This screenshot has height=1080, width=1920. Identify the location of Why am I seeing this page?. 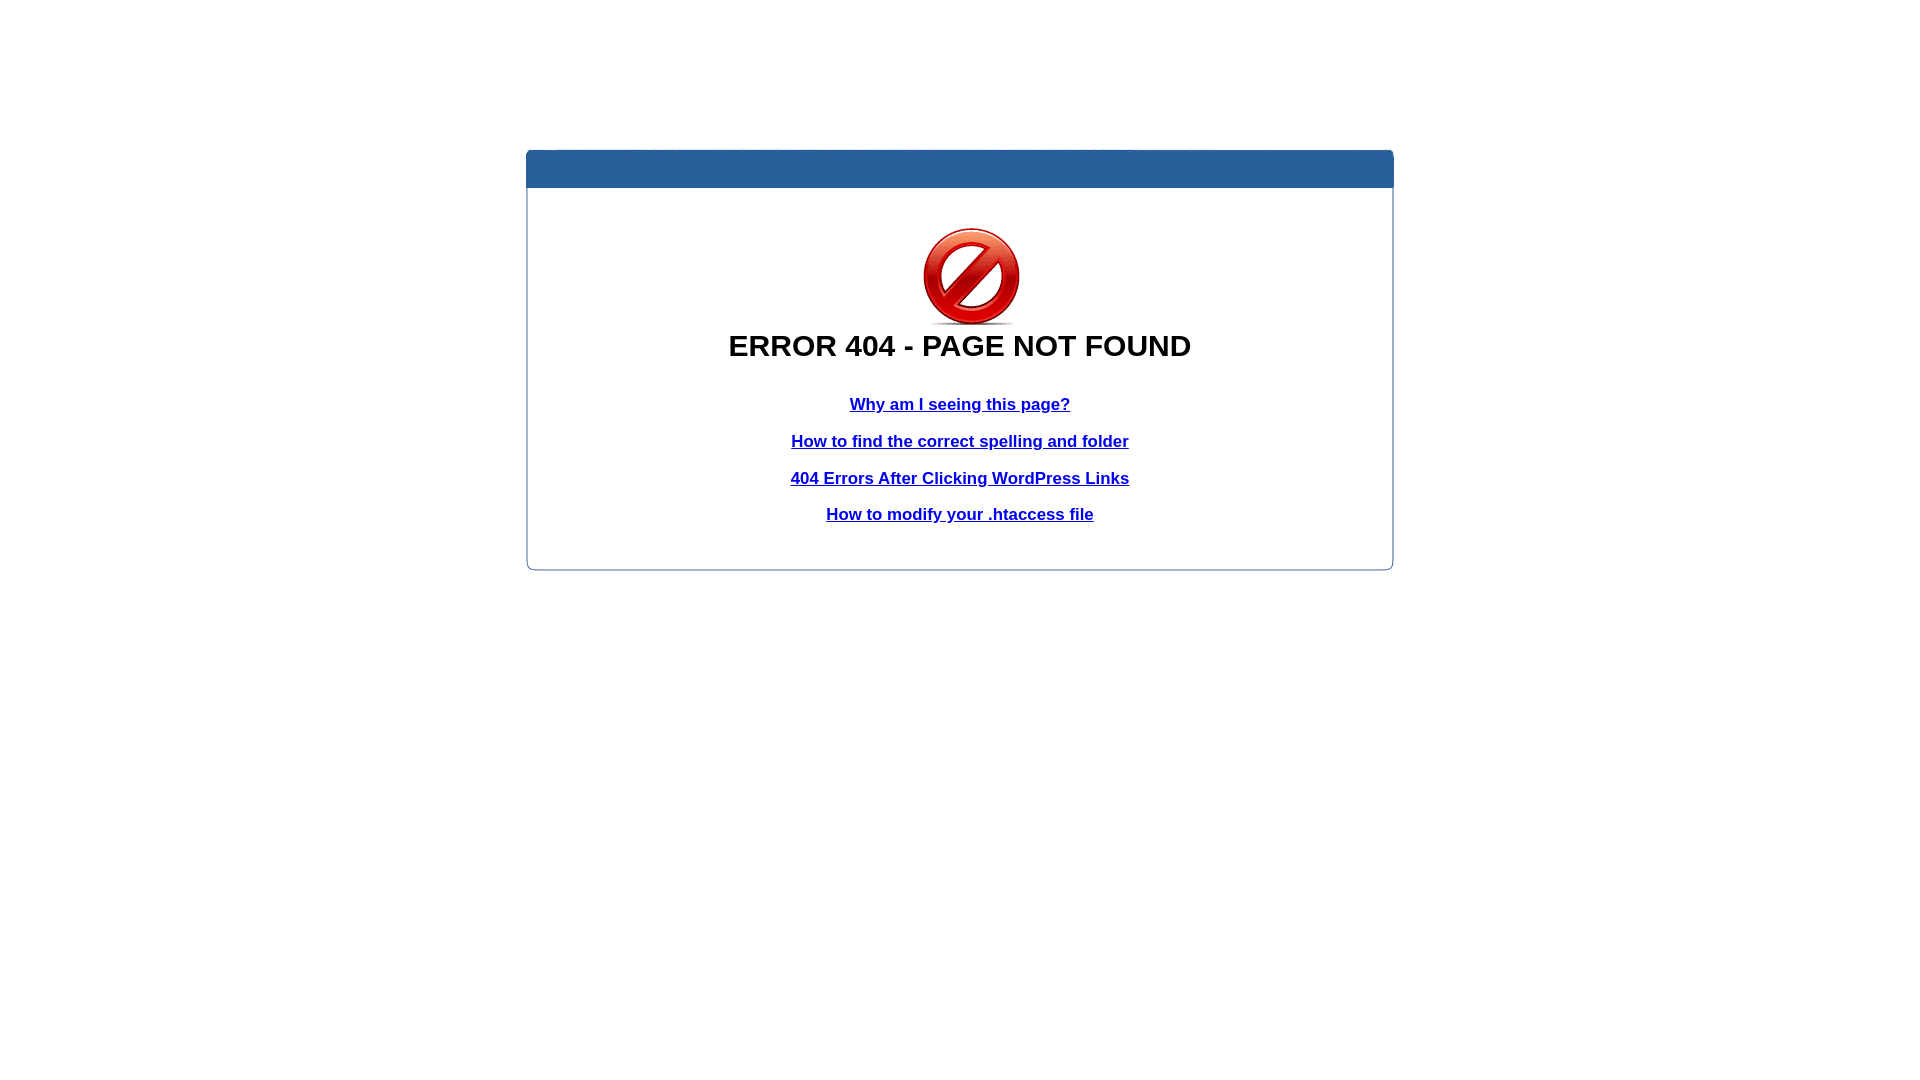
(960, 404).